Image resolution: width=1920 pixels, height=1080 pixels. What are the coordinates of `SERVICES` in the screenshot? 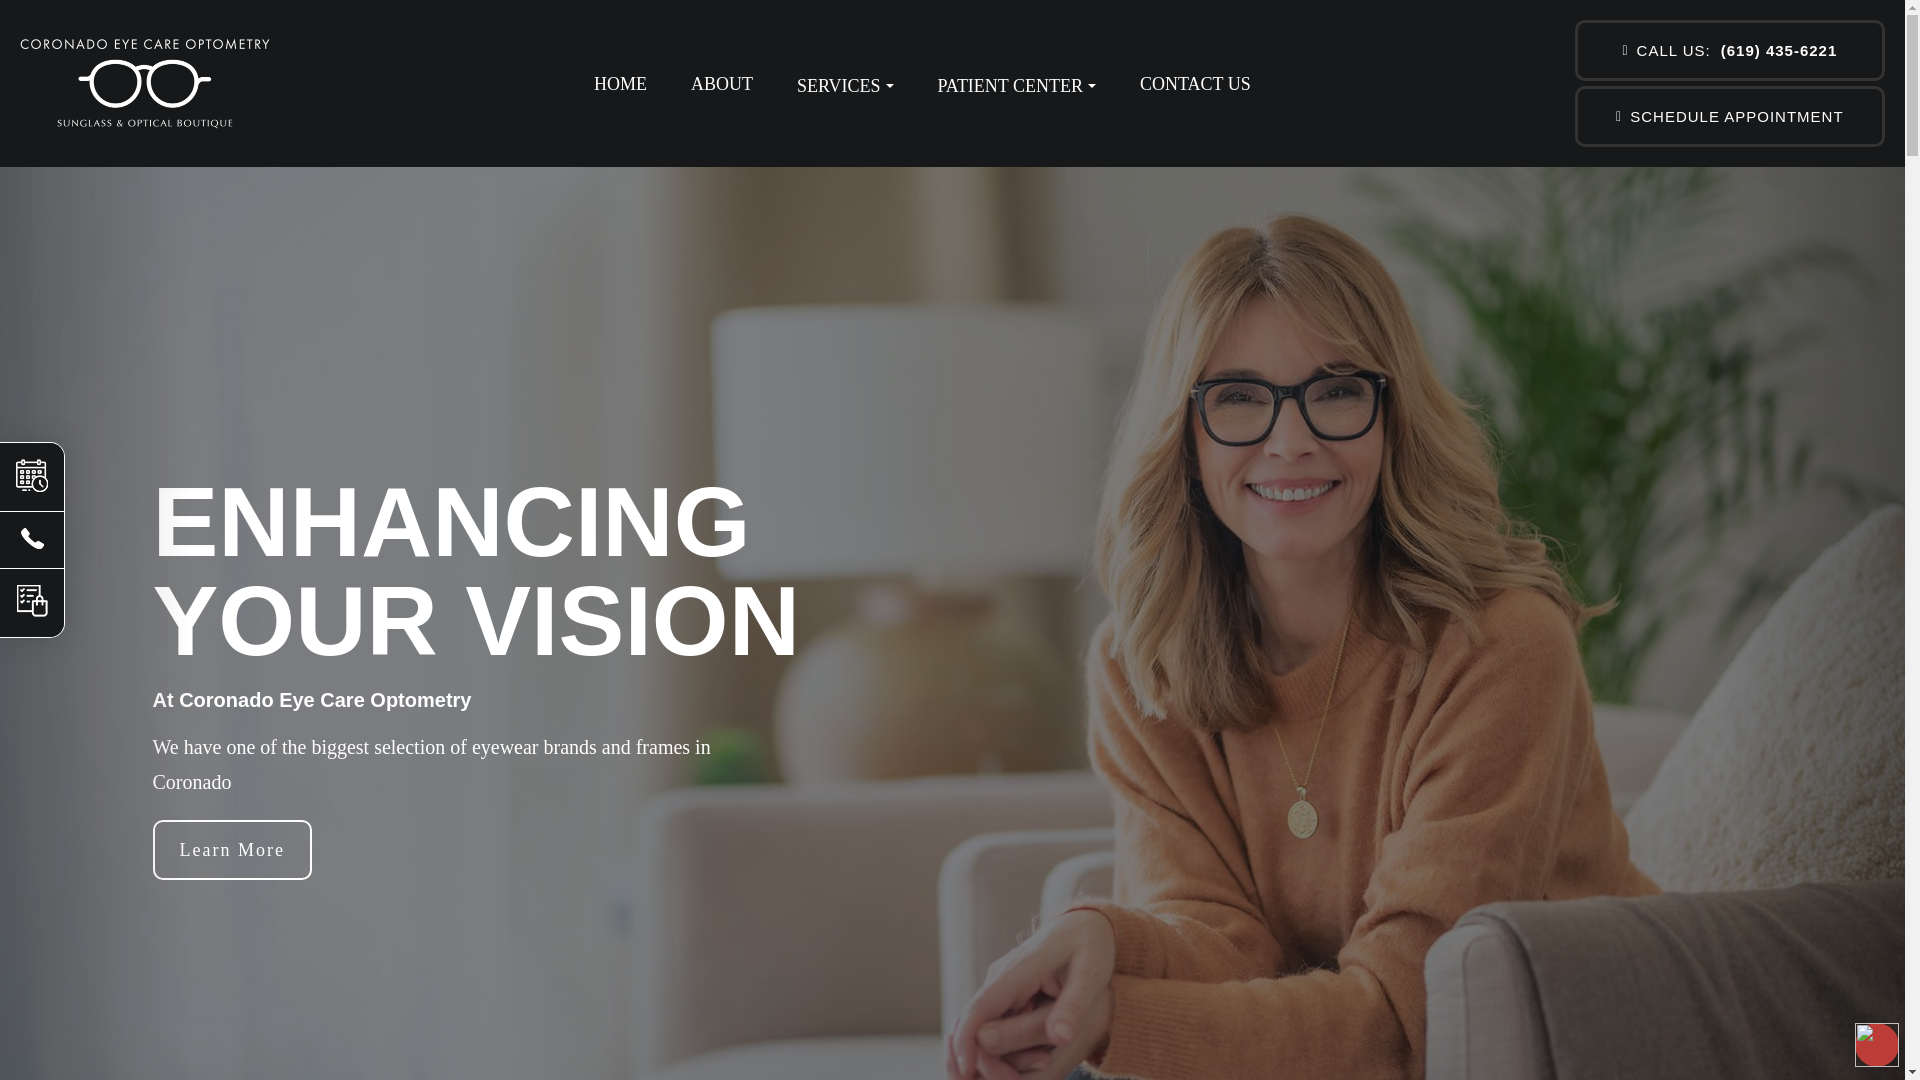 It's located at (845, 85).